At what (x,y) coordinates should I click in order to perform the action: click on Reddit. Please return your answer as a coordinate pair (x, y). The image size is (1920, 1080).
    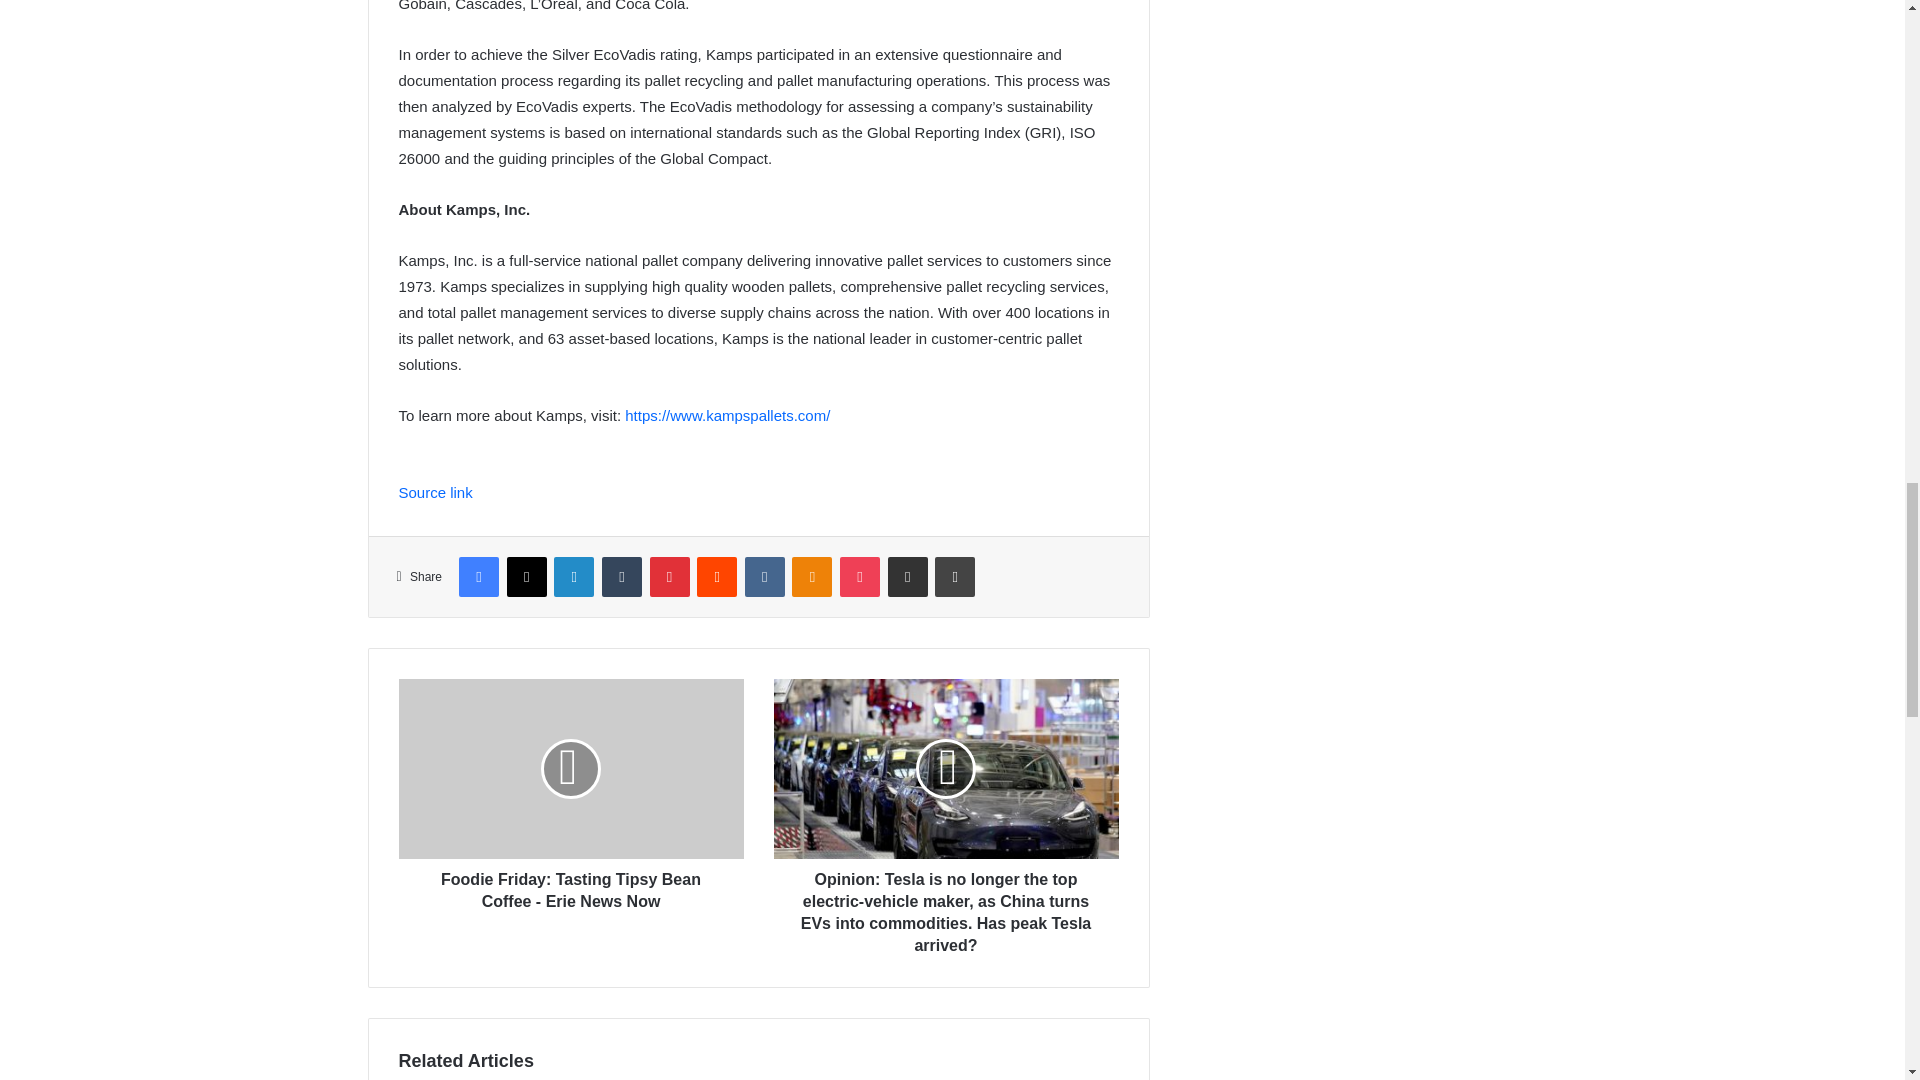
    Looking at the image, I should click on (716, 577).